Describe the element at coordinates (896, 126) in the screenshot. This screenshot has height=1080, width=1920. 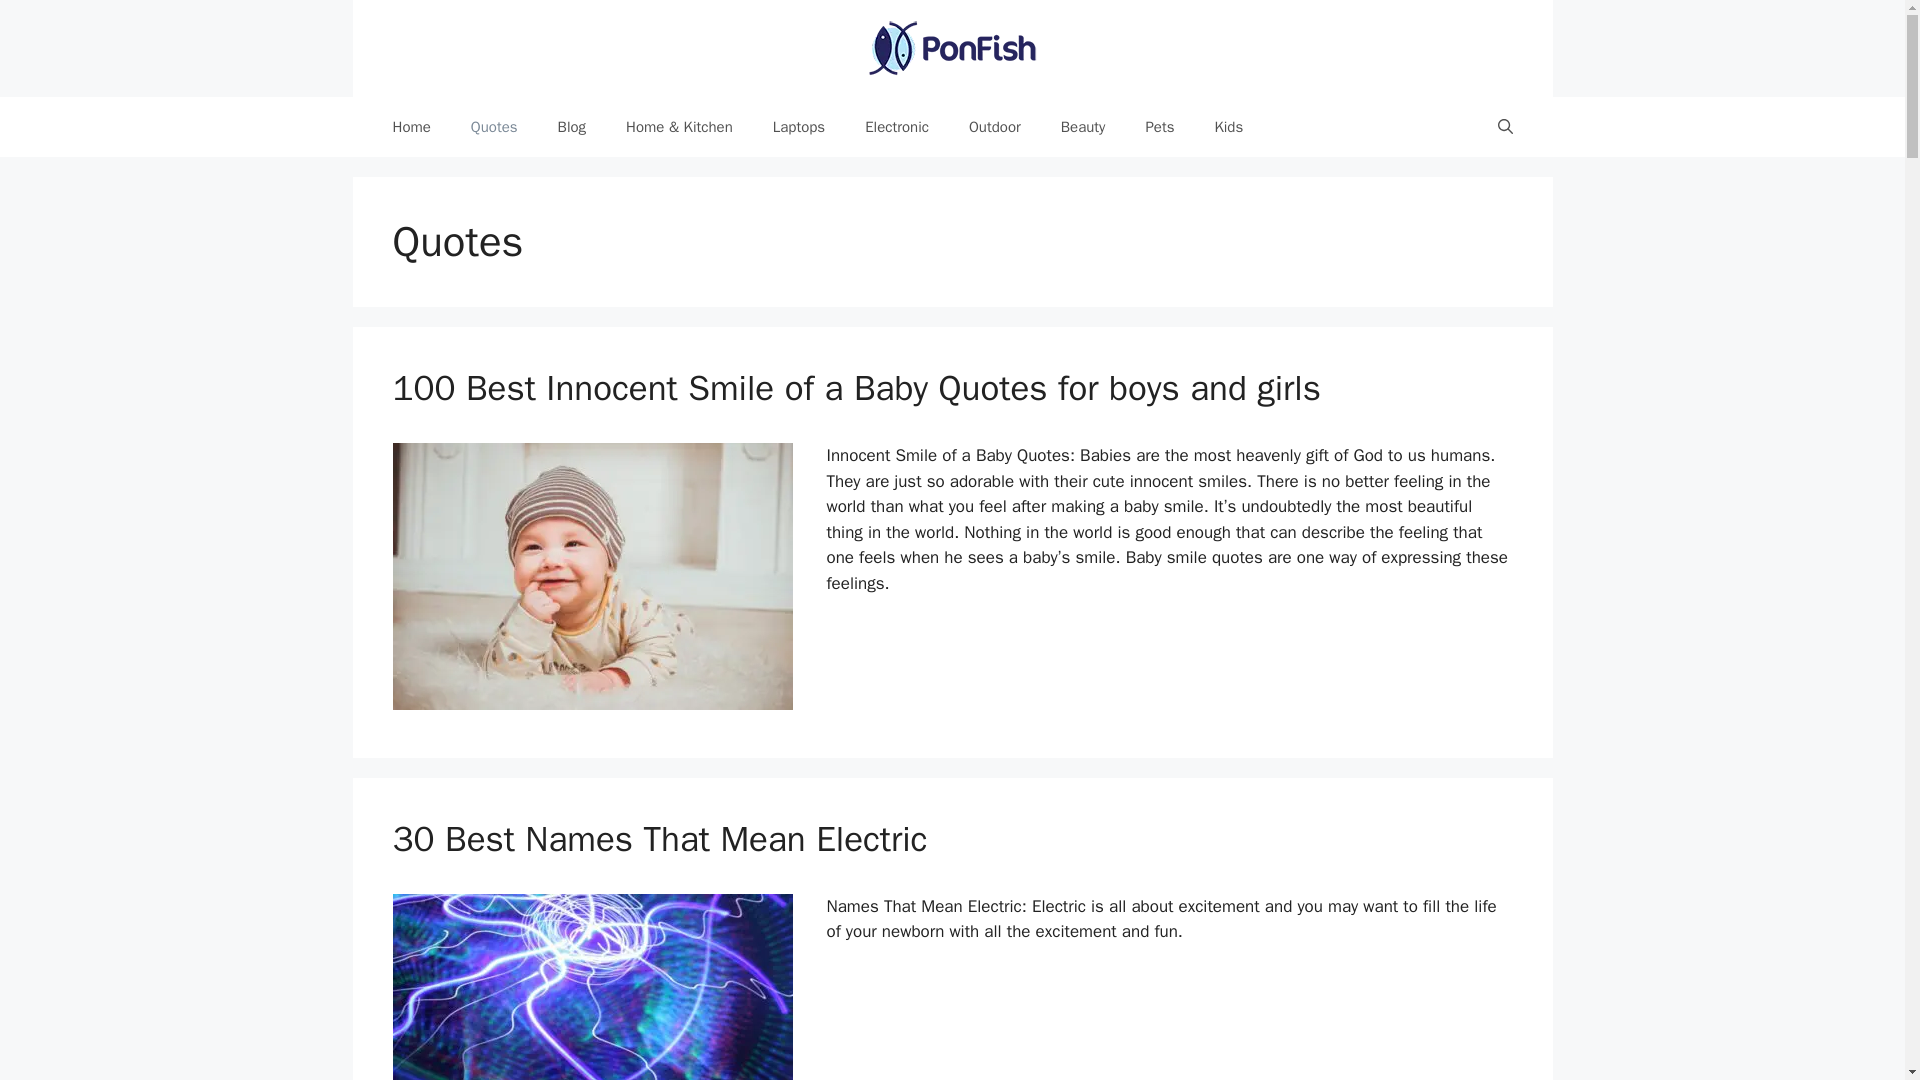
I see `Electronic` at that location.